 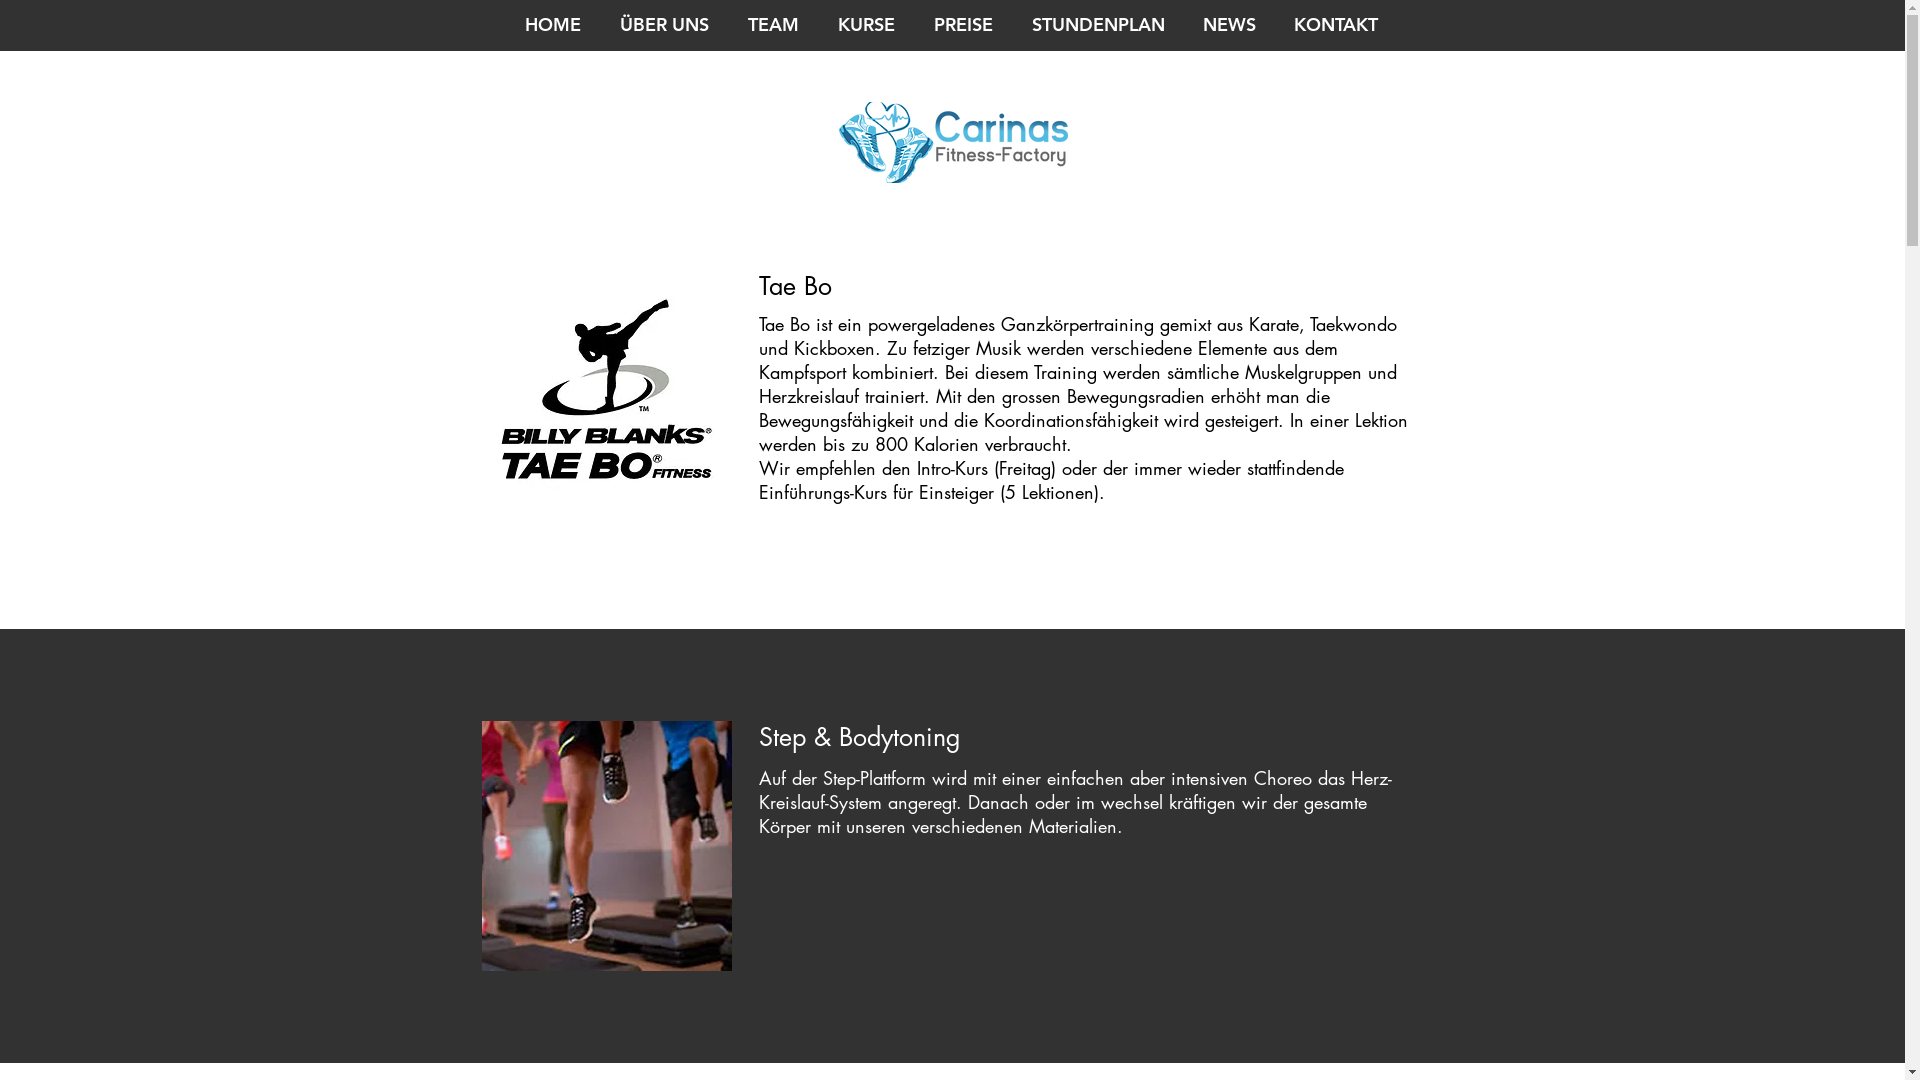 I want to click on STUNDENPLAN, so click(x=1098, y=25).